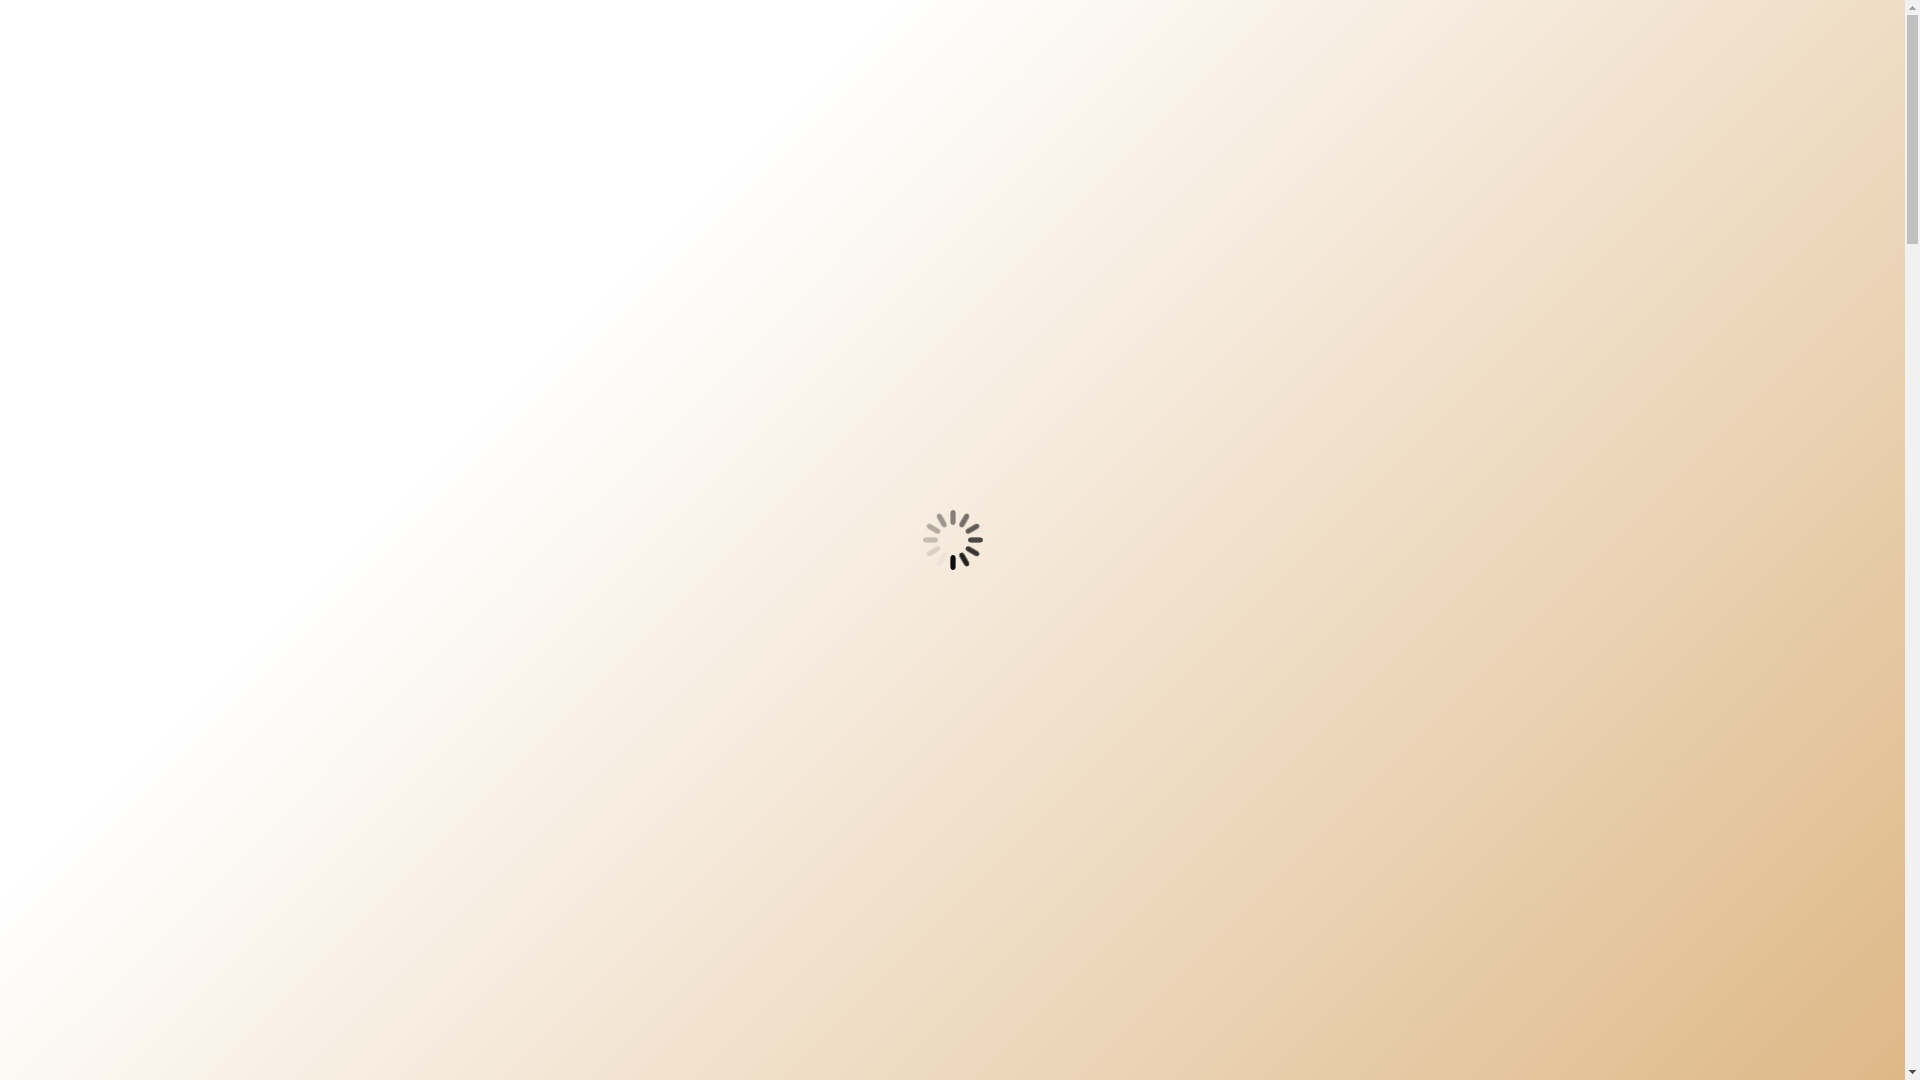 The image size is (1920, 1080). Describe the element at coordinates (1490, 46) in the screenshot. I see `Email` at that location.